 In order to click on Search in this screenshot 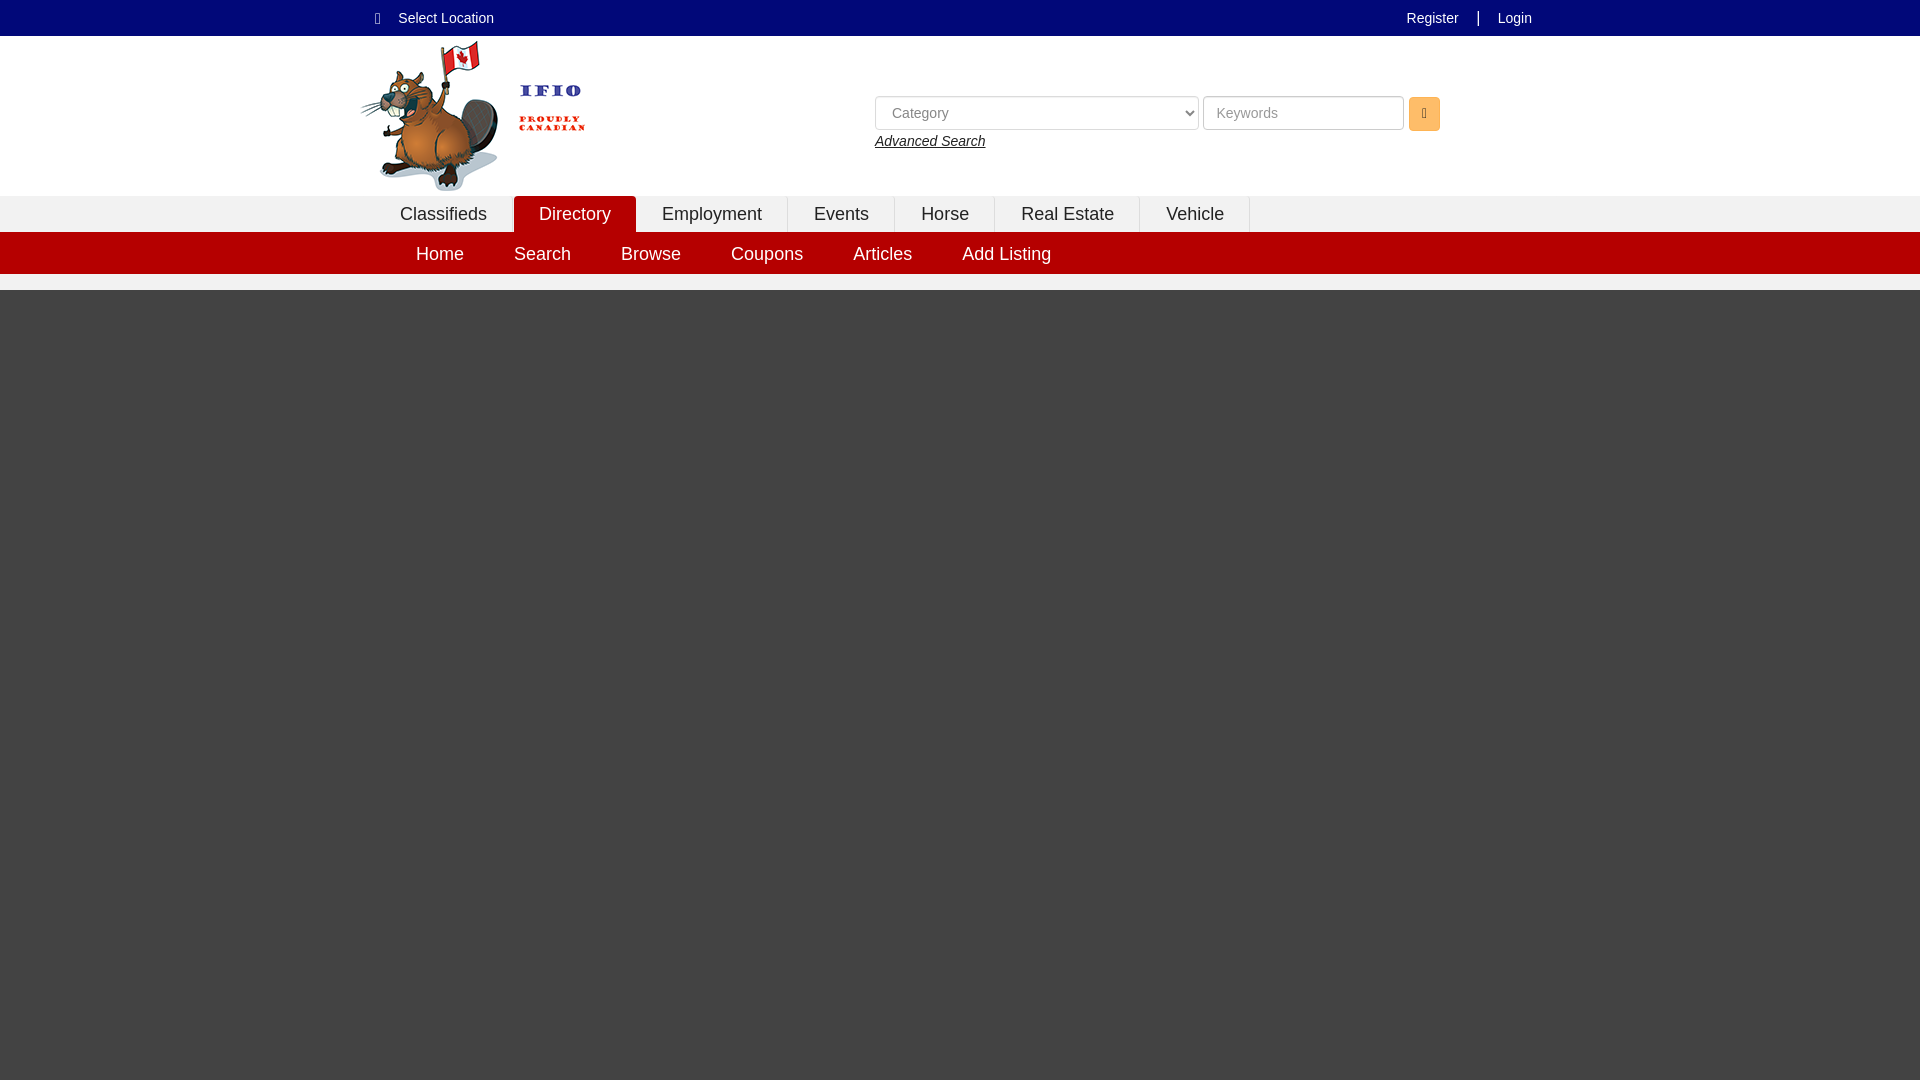, I will do `click(542, 253)`.